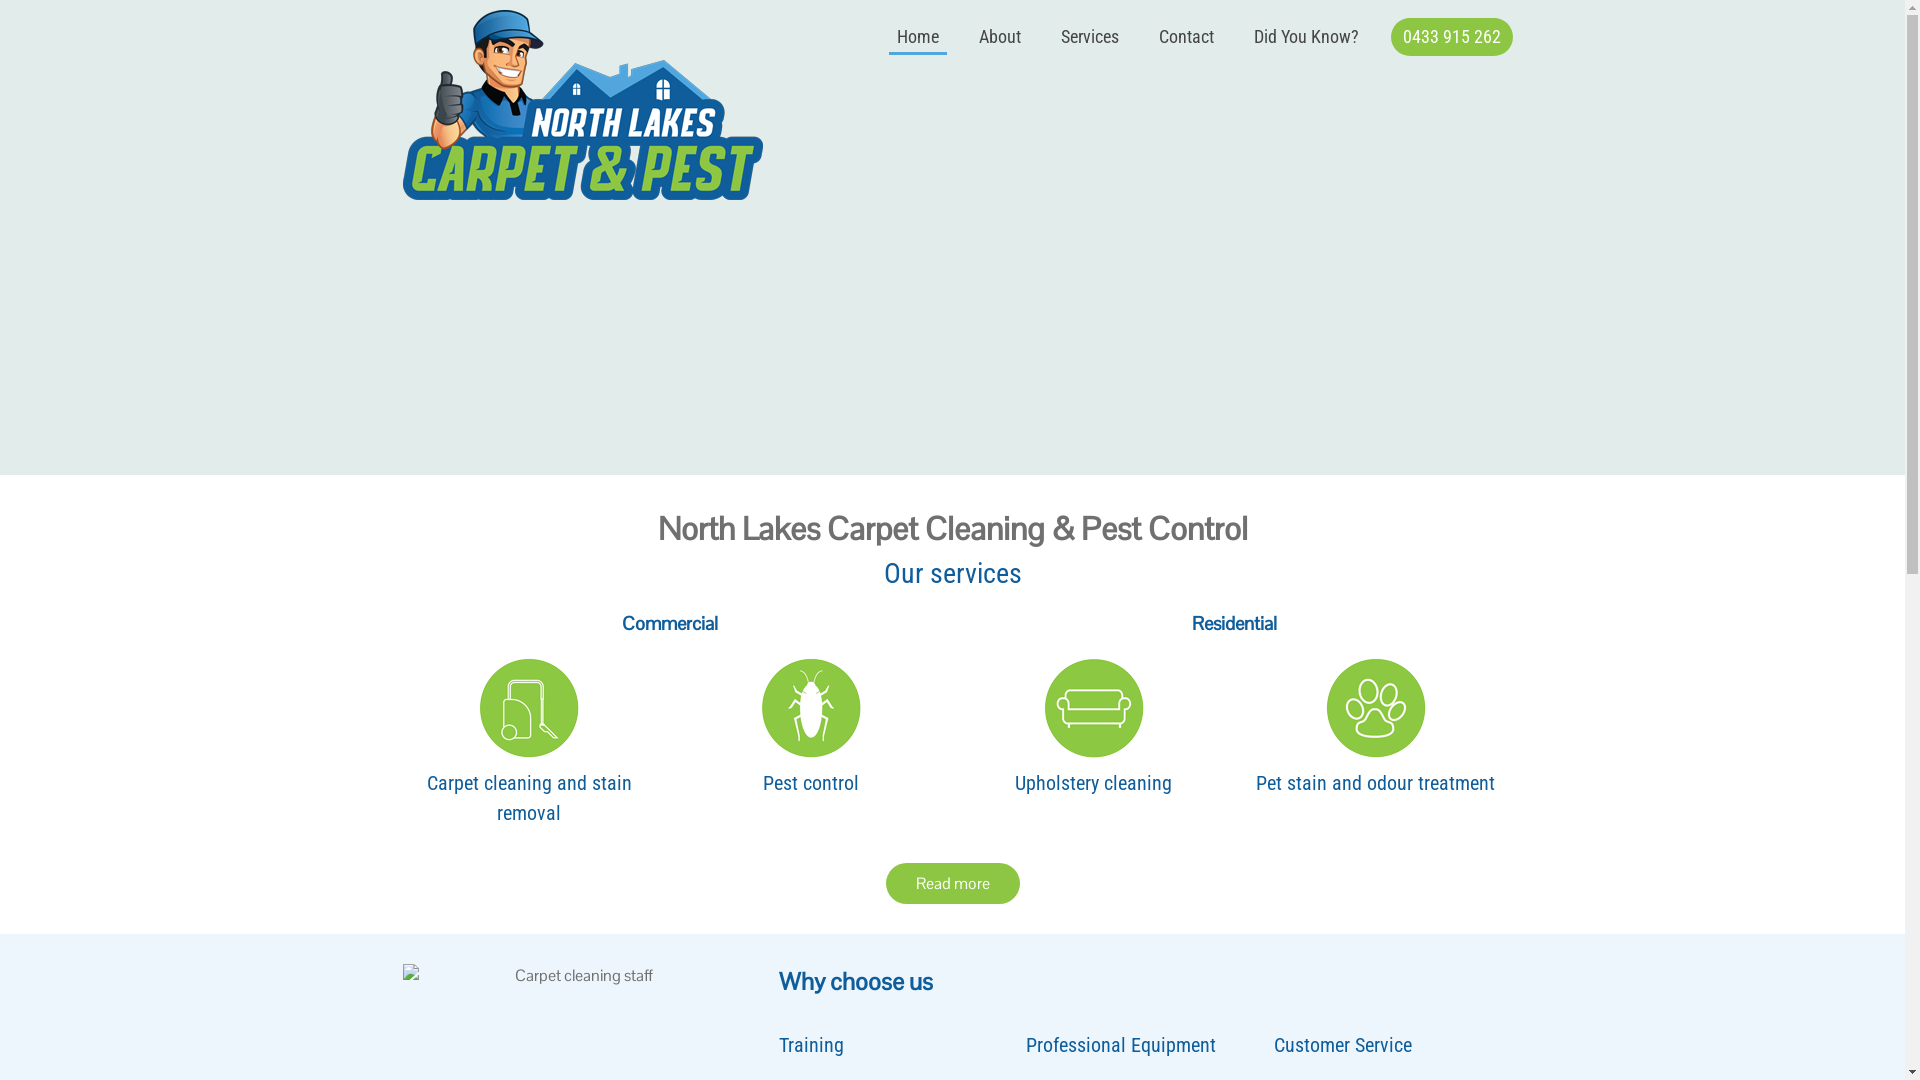 Image resolution: width=1920 pixels, height=1080 pixels. Describe the element at coordinates (1089, 37) in the screenshot. I see `Services` at that location.